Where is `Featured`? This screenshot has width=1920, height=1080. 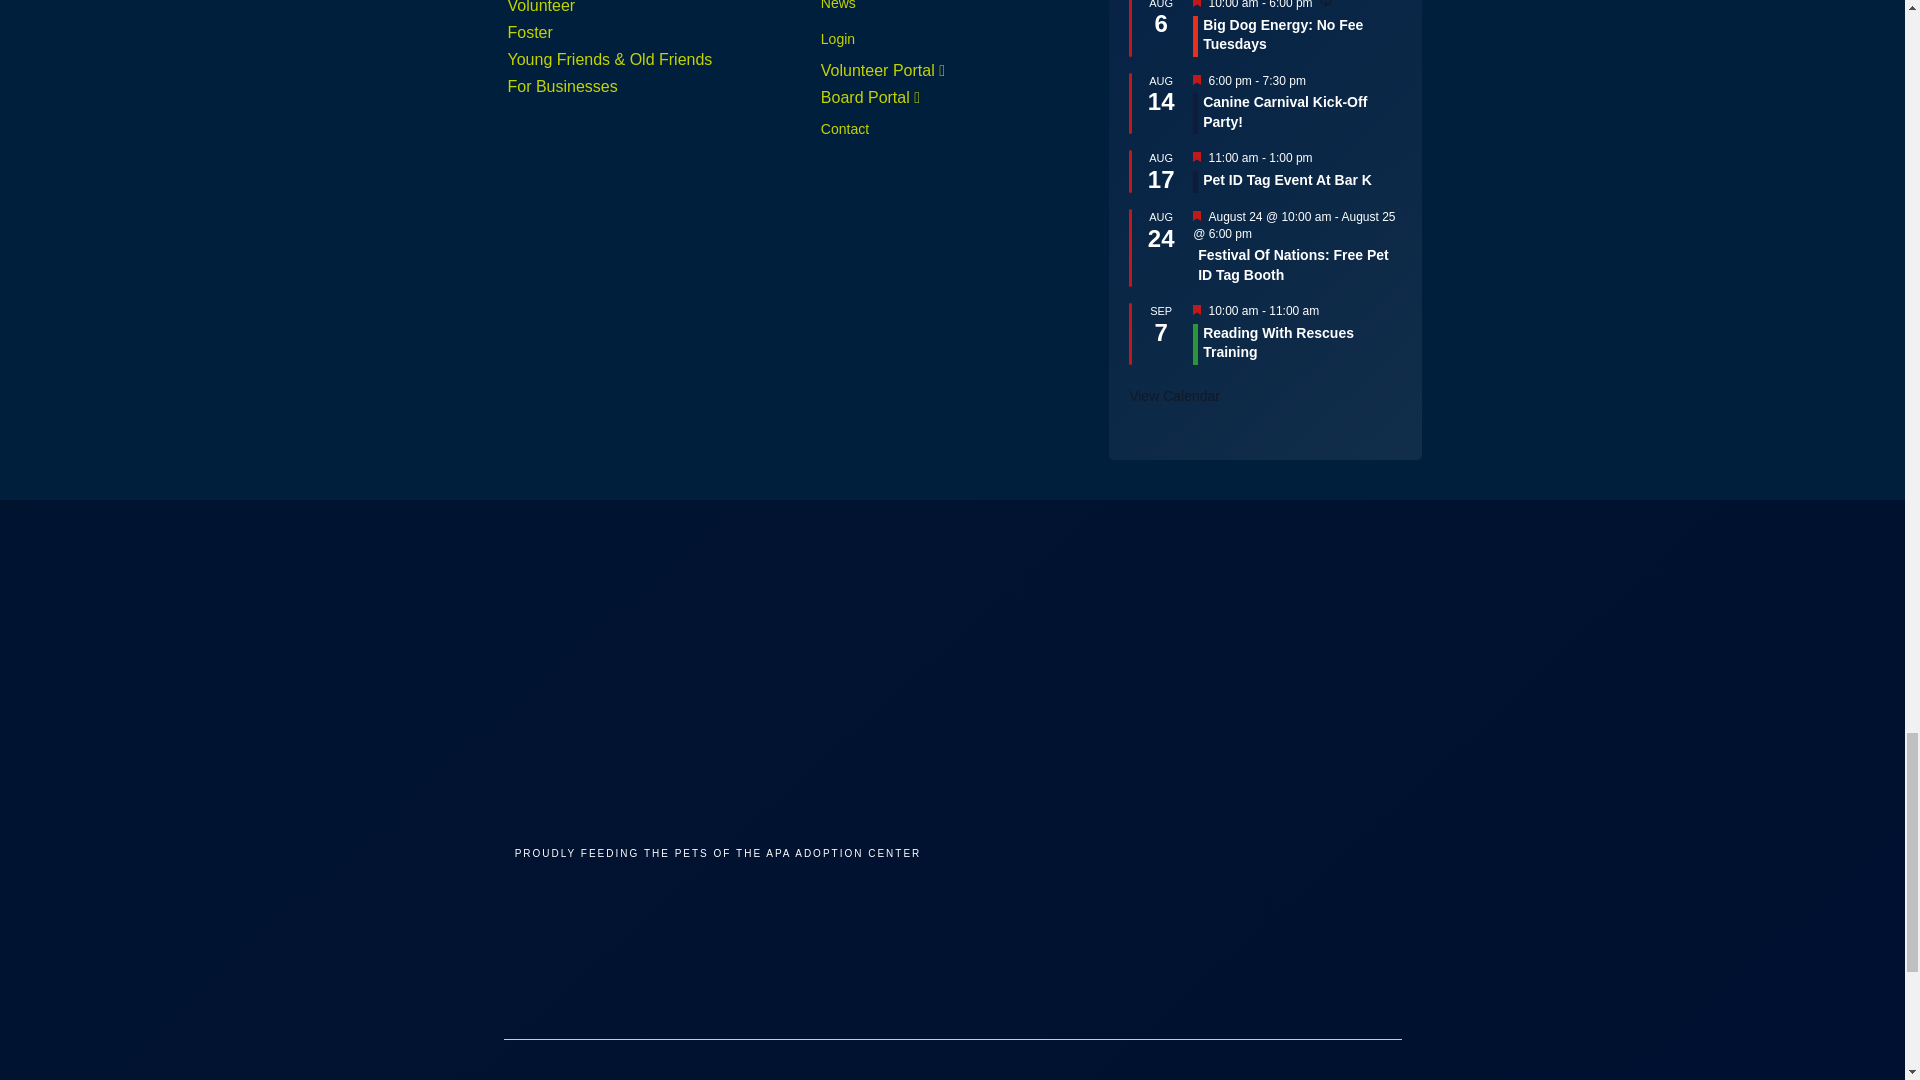 Featured is located at coordinates (1196, 217).